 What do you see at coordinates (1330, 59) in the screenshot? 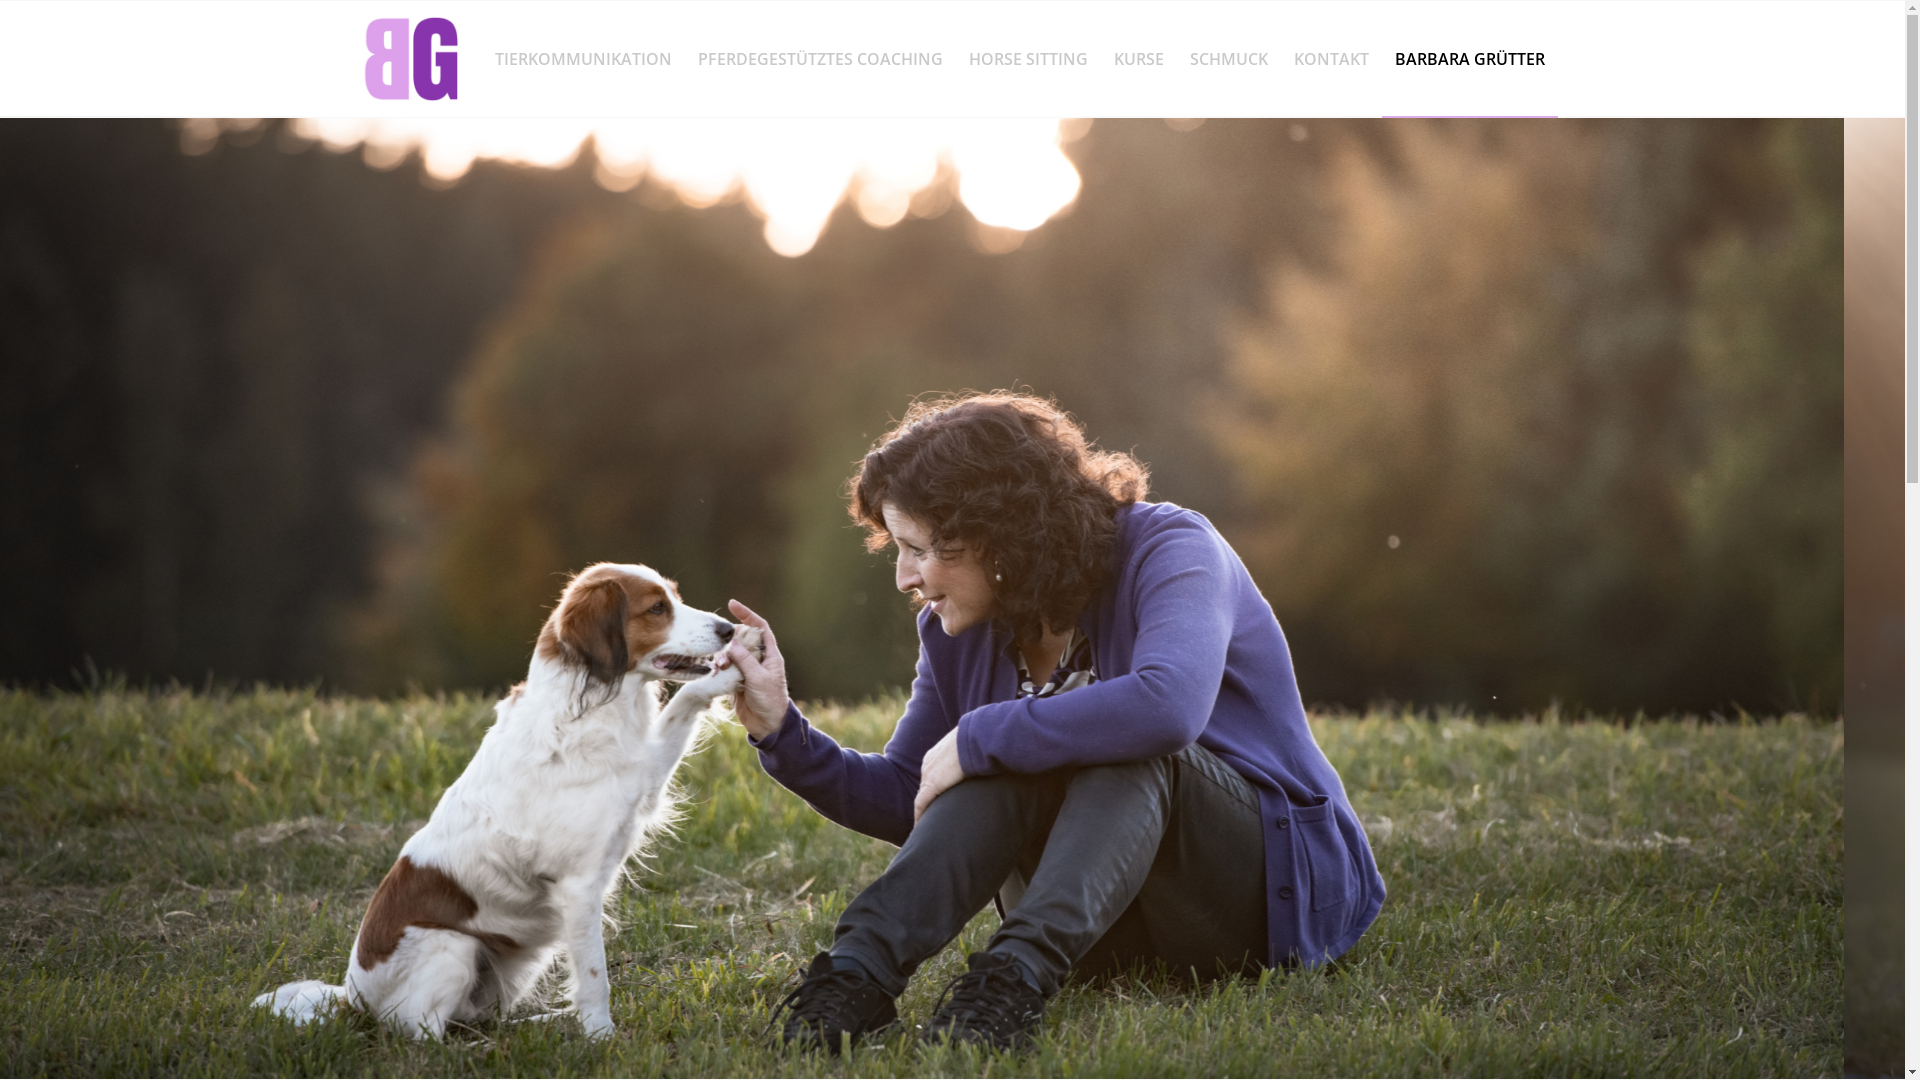
I see `KONTAKT` at bounding box center [1330, 59].